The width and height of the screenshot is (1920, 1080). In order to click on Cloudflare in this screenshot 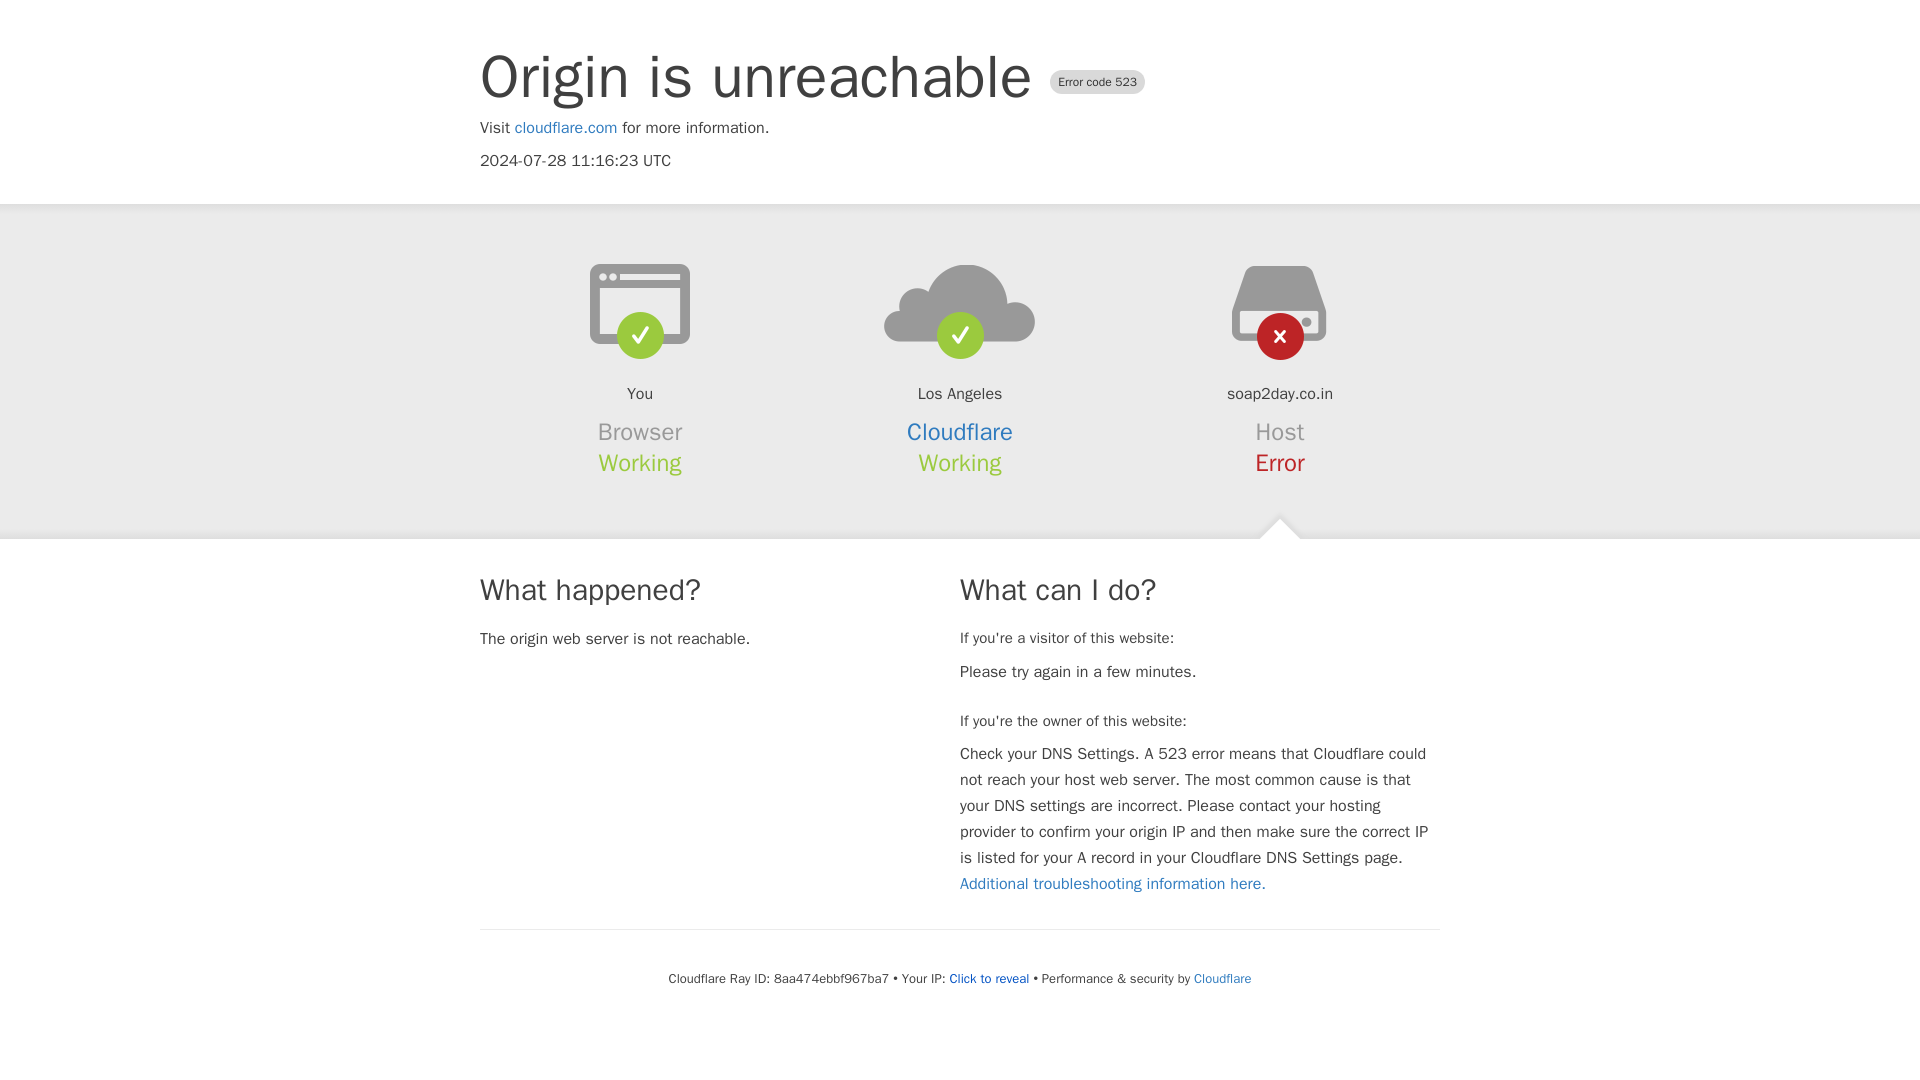, I will do `click(1222, 978)`.